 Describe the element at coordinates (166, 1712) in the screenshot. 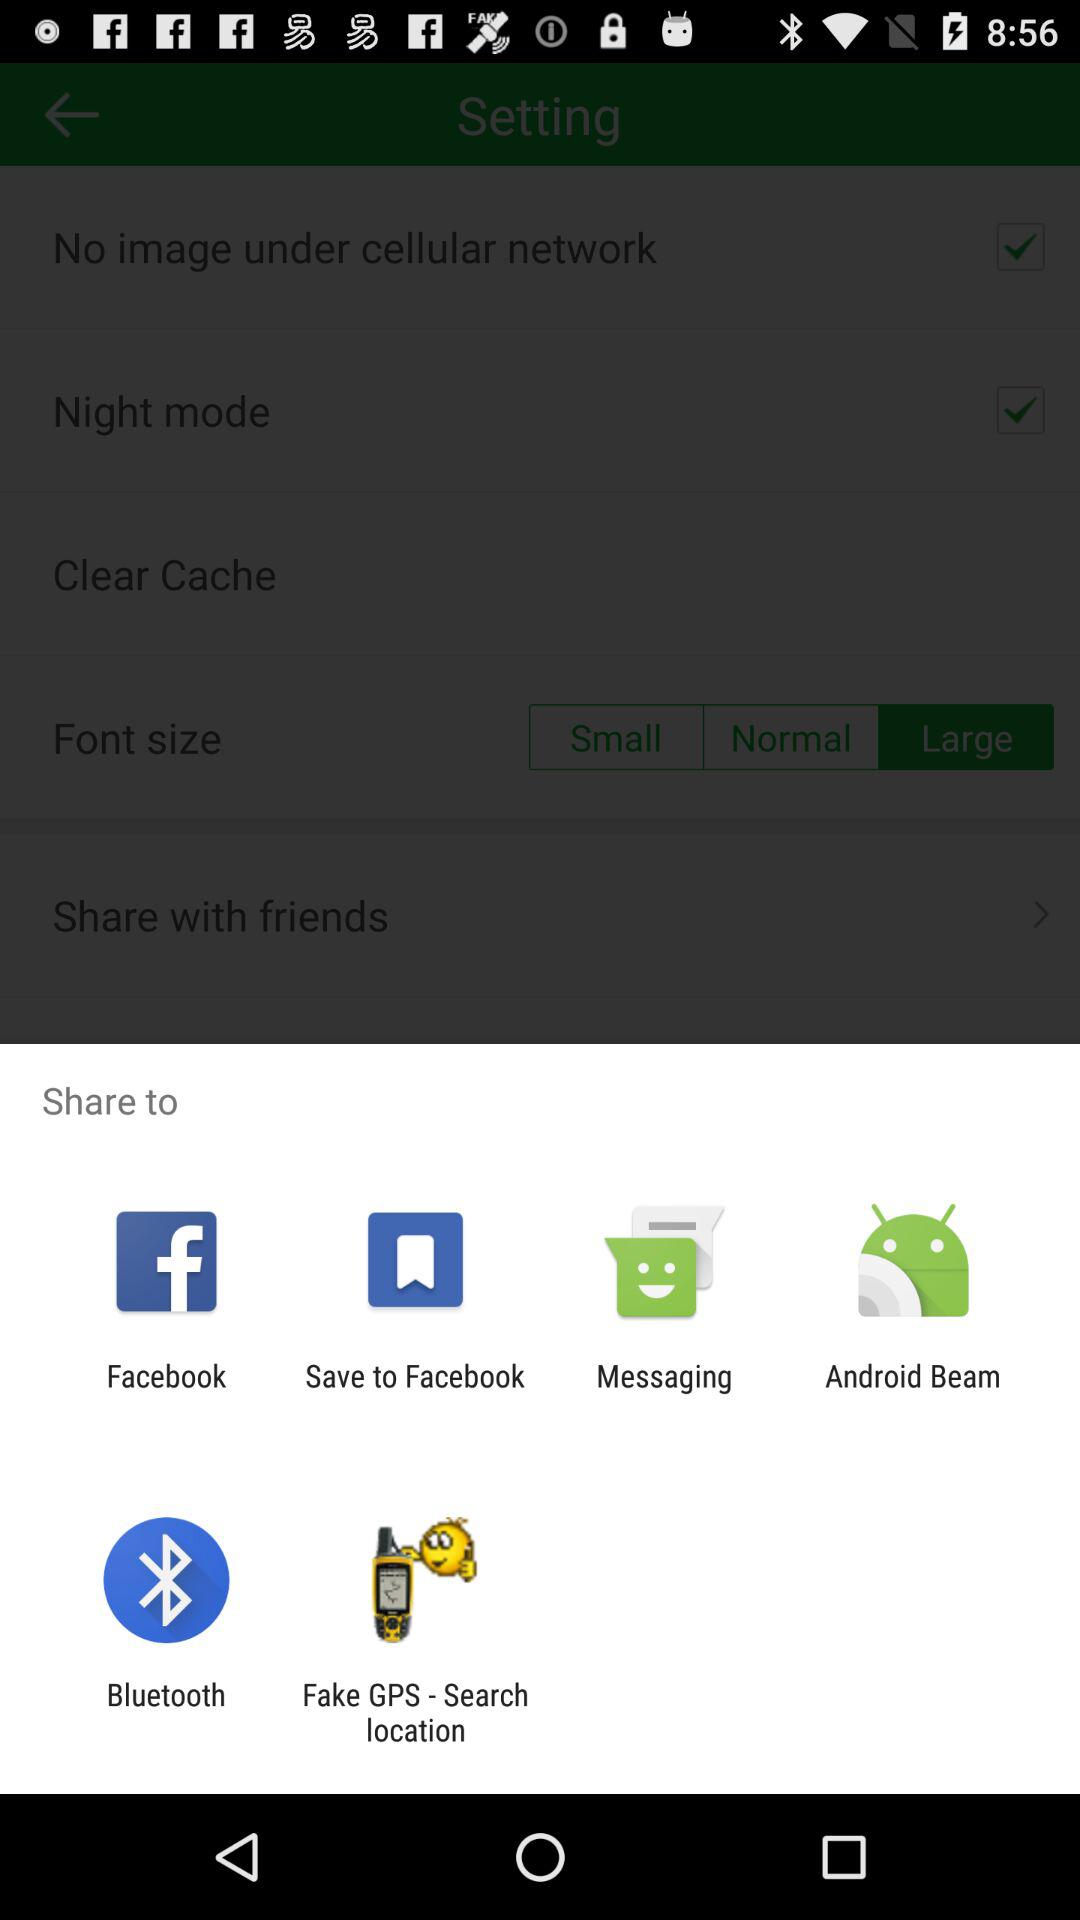

I see `scroll until bluetooth icon` at that location.